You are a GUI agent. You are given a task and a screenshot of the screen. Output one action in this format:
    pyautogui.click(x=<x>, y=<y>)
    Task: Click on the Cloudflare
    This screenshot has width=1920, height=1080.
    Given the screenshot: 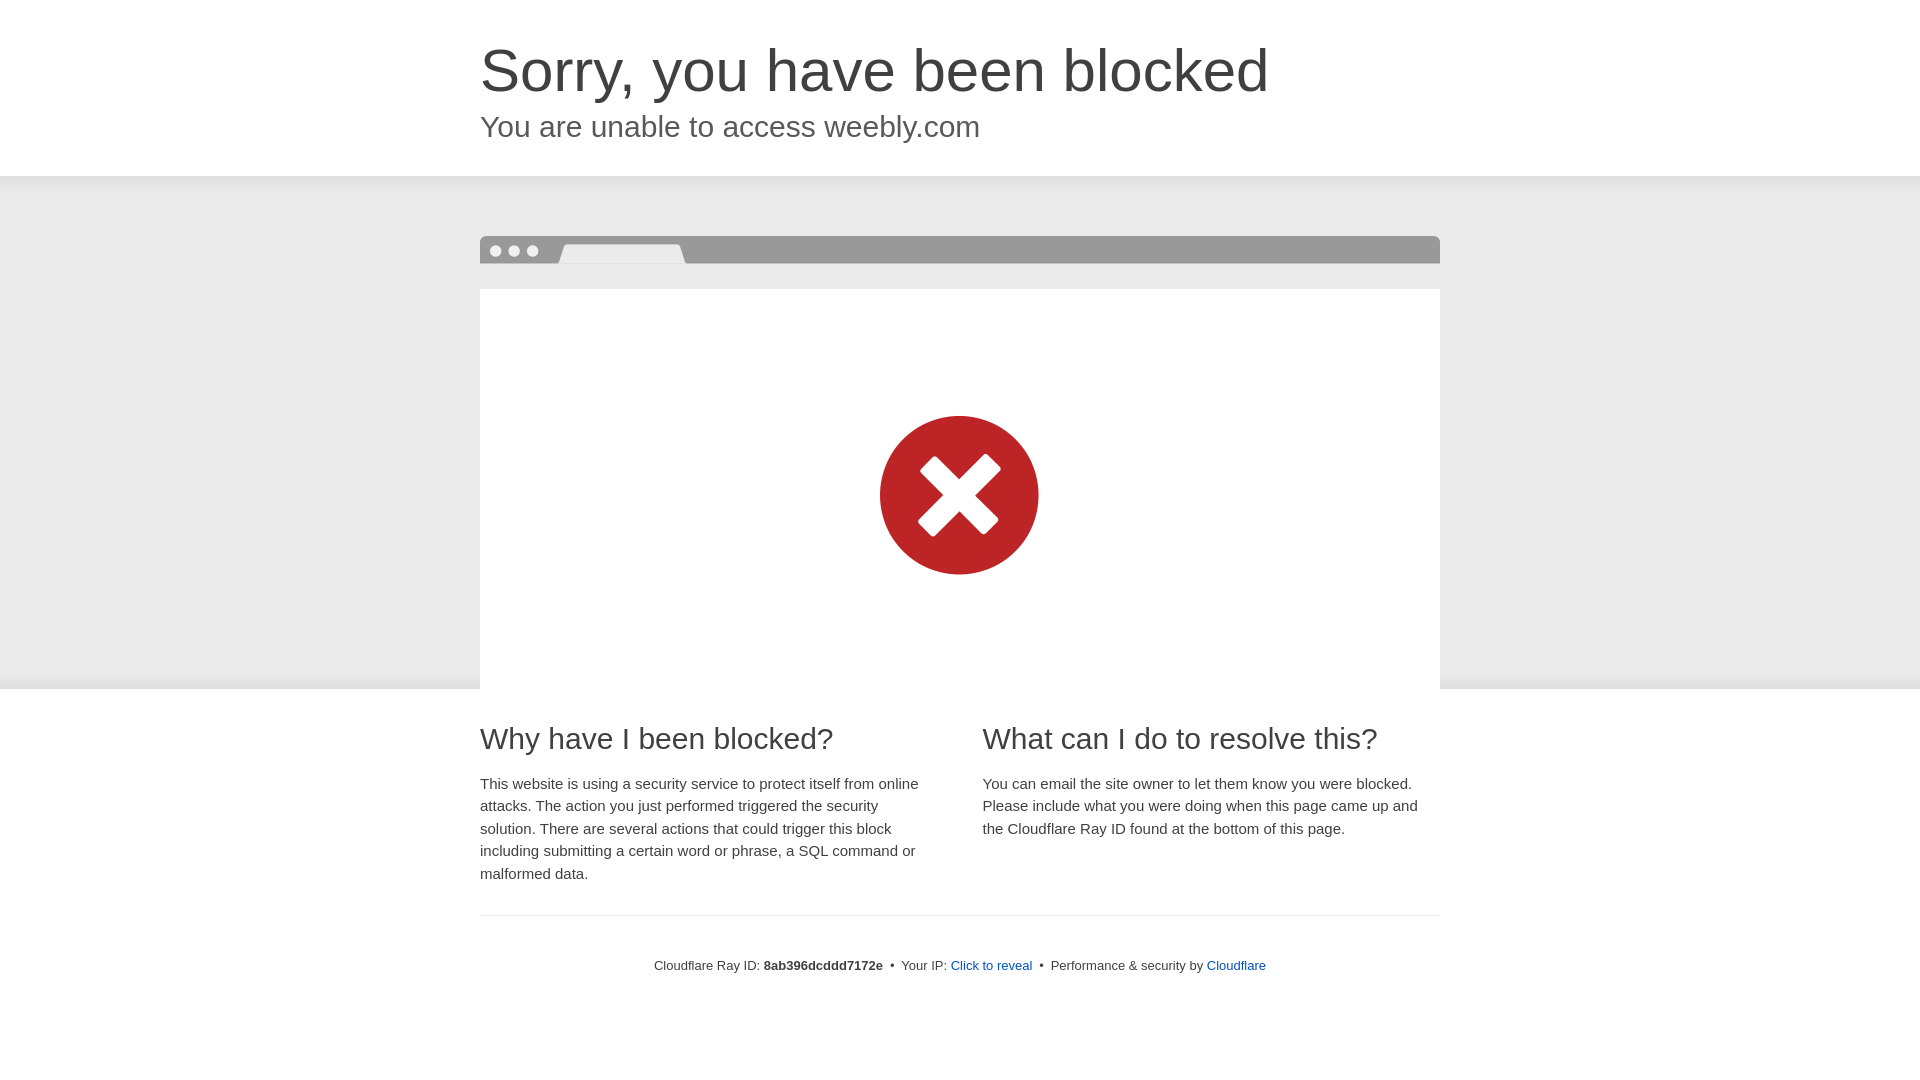 What is the action you would take?
    pyautogui.click(x=1236, y=965)
    